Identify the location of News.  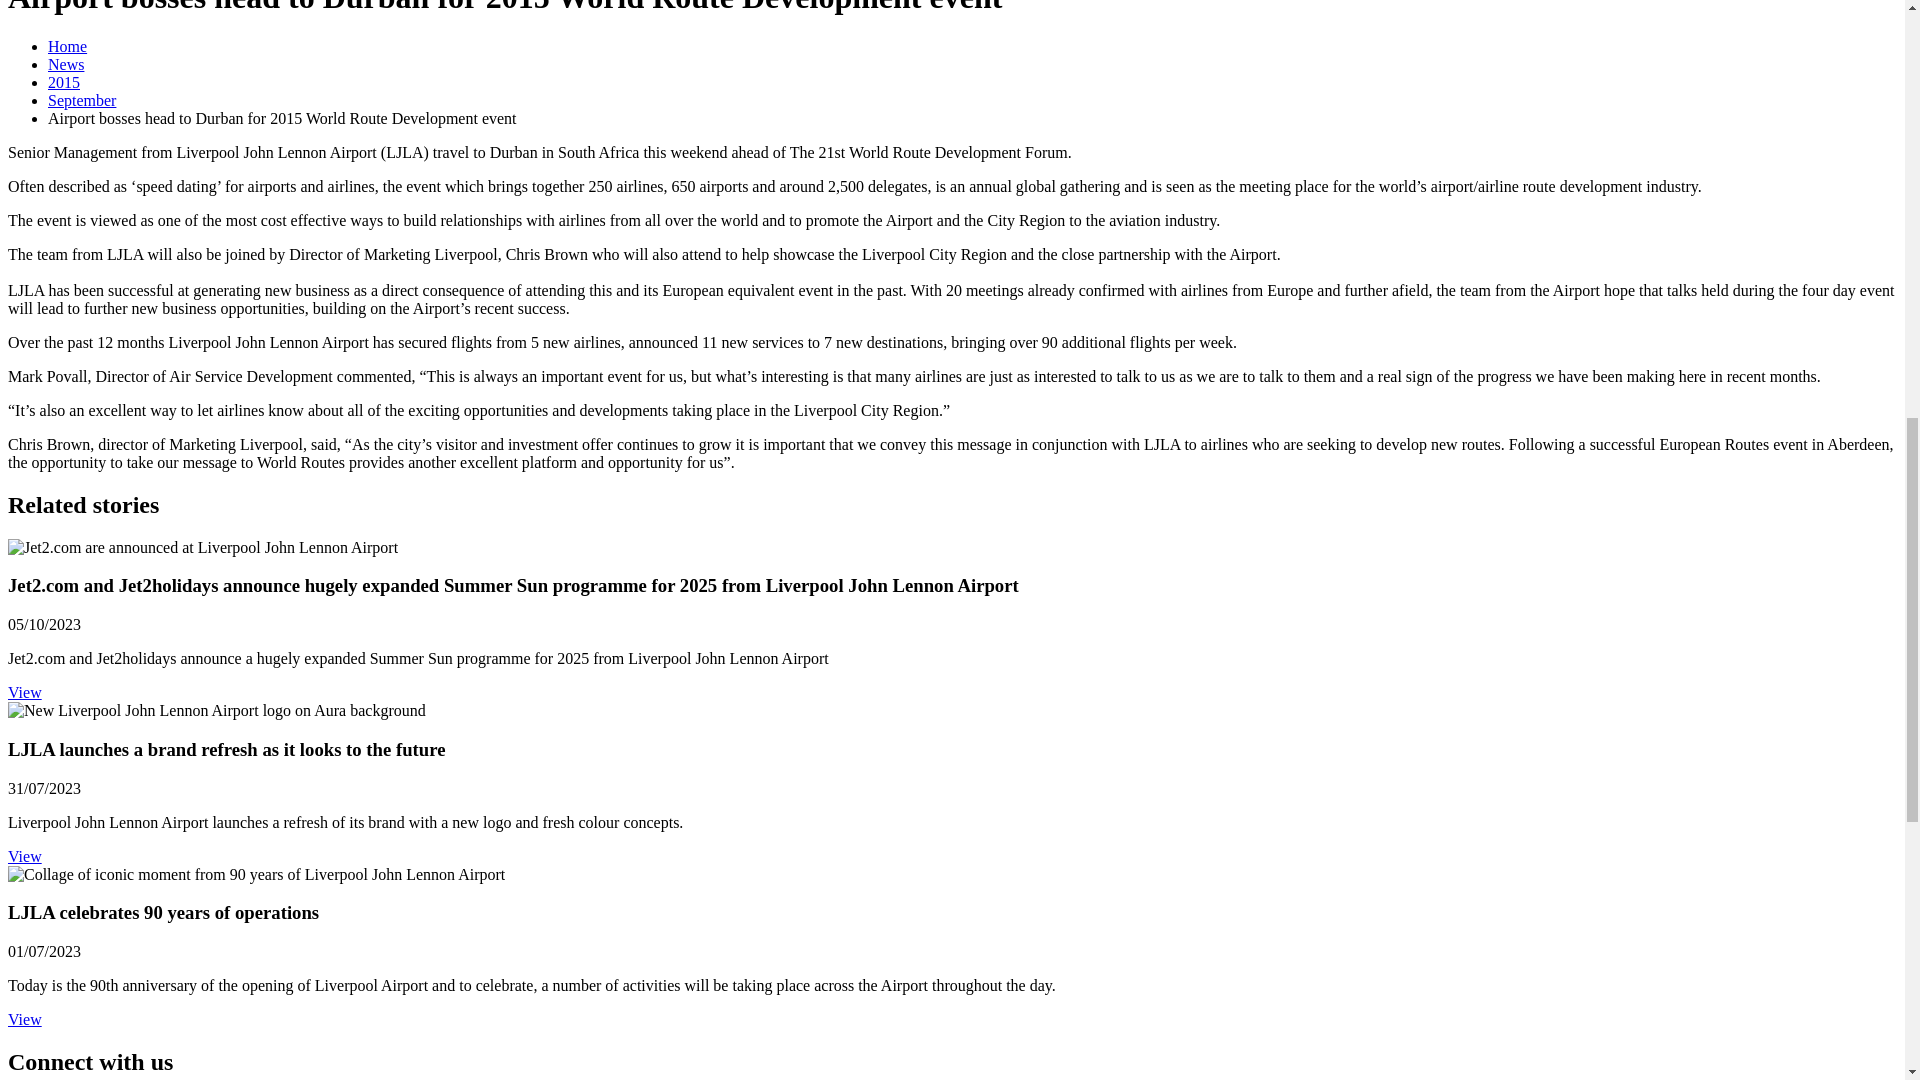
(66, 64).